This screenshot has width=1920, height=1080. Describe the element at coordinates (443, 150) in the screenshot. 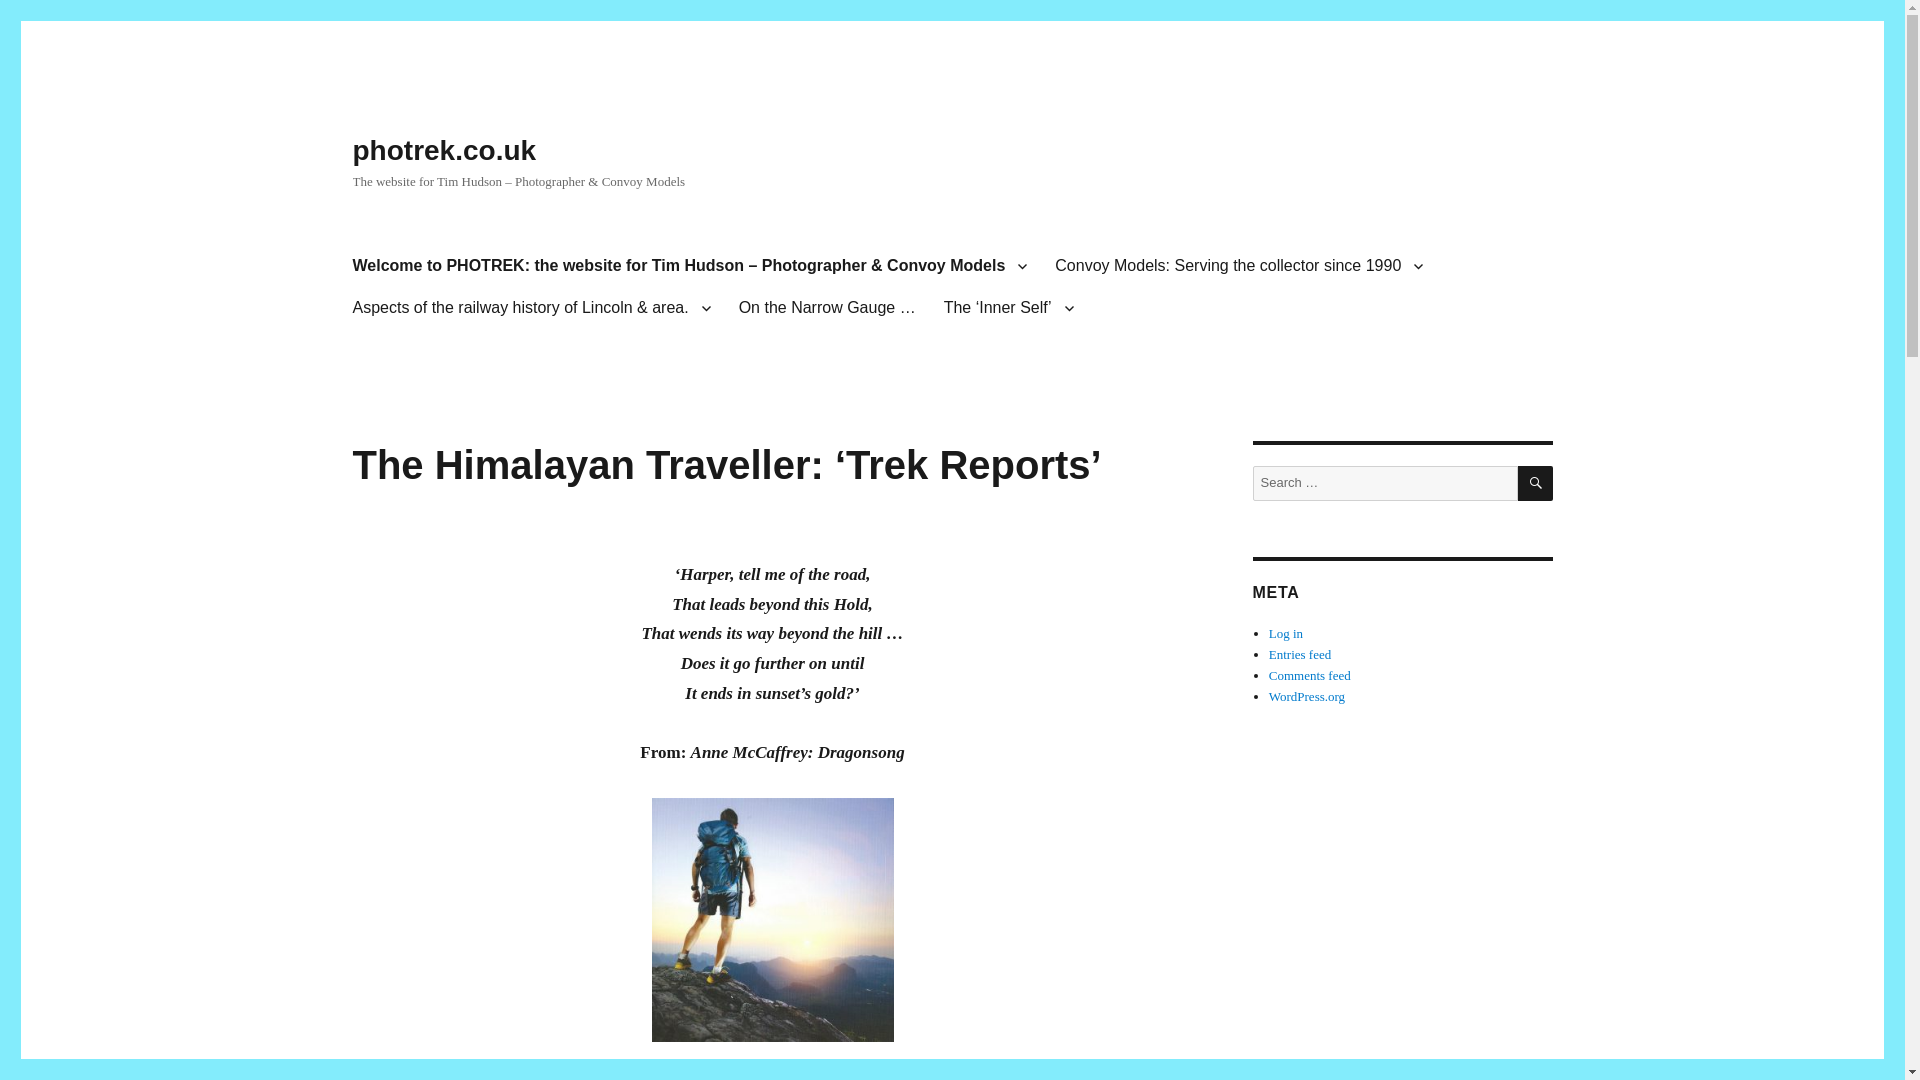

I see `photrek.co.uk` at that location.